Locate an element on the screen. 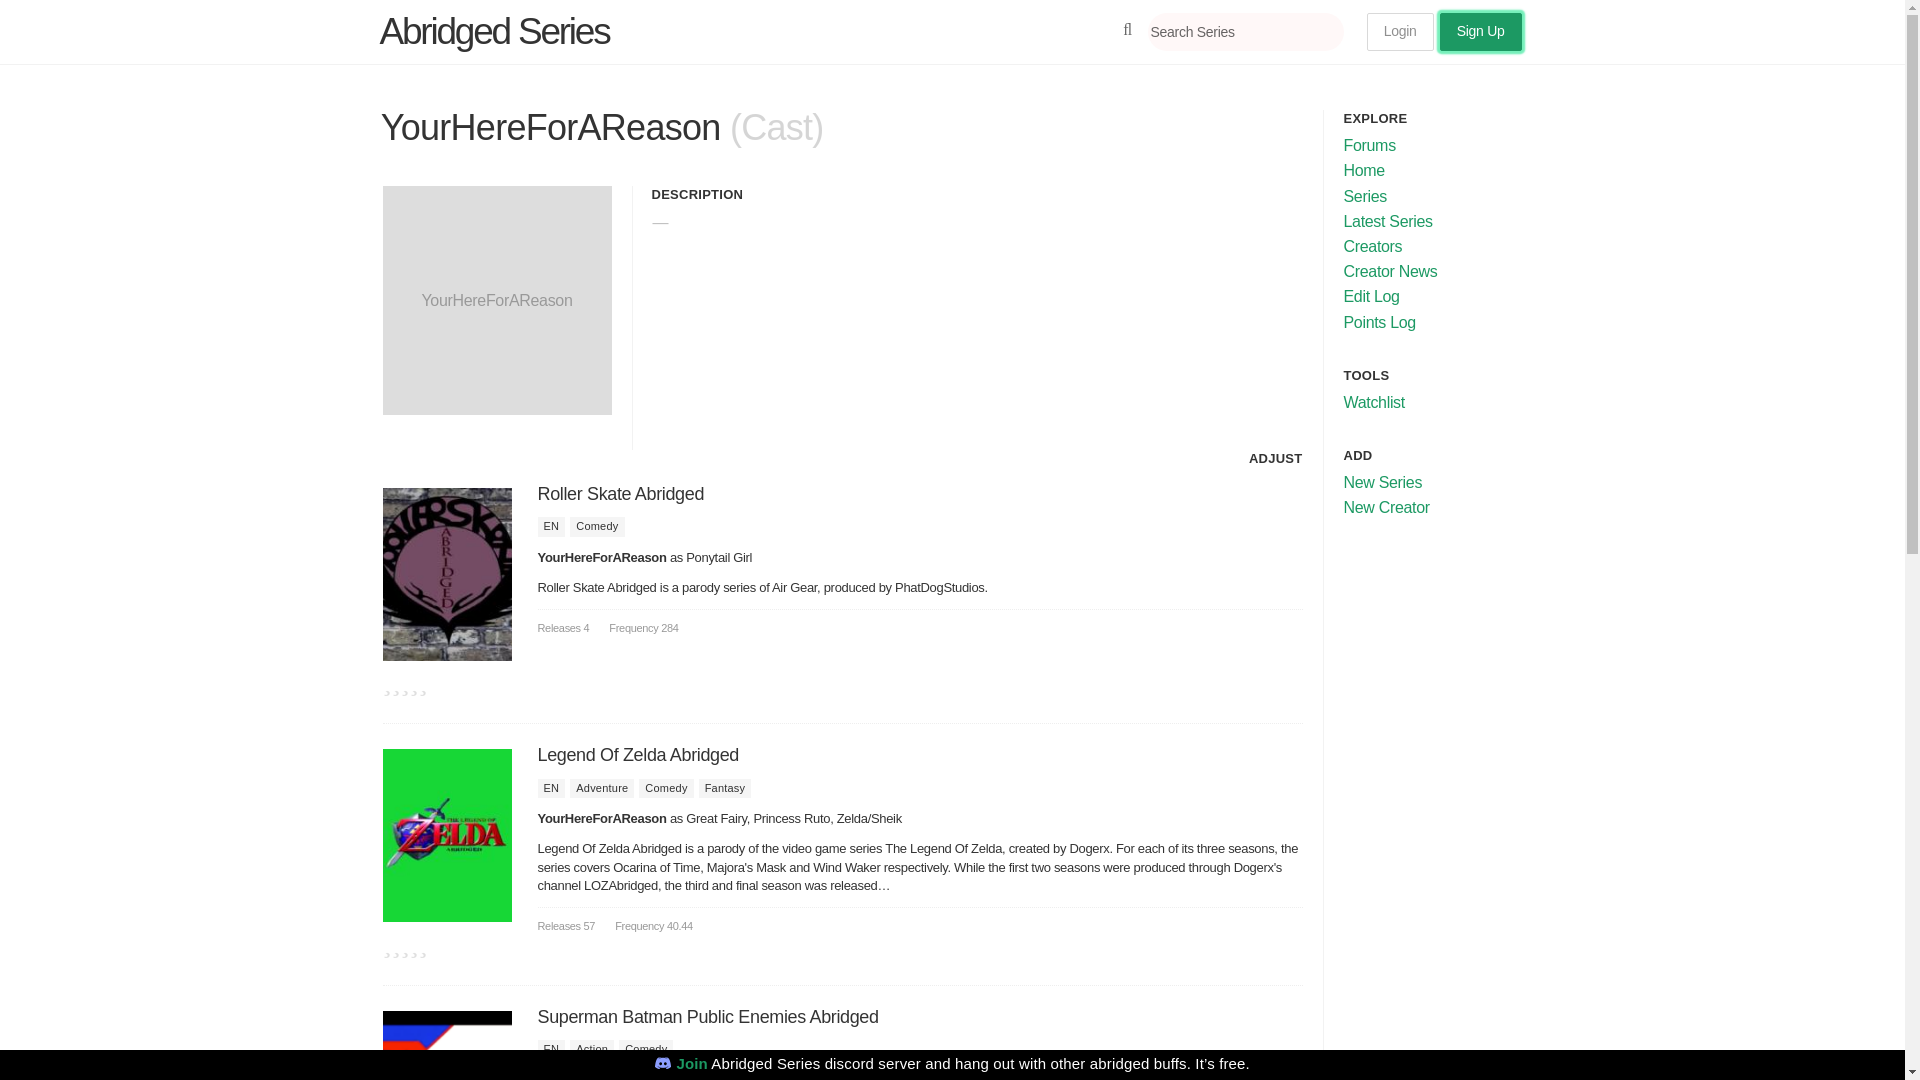 Image resolution: width=1920 pixels, height=1080 pixels. AbridgedSeries.com is located at coordinates (495, 30).